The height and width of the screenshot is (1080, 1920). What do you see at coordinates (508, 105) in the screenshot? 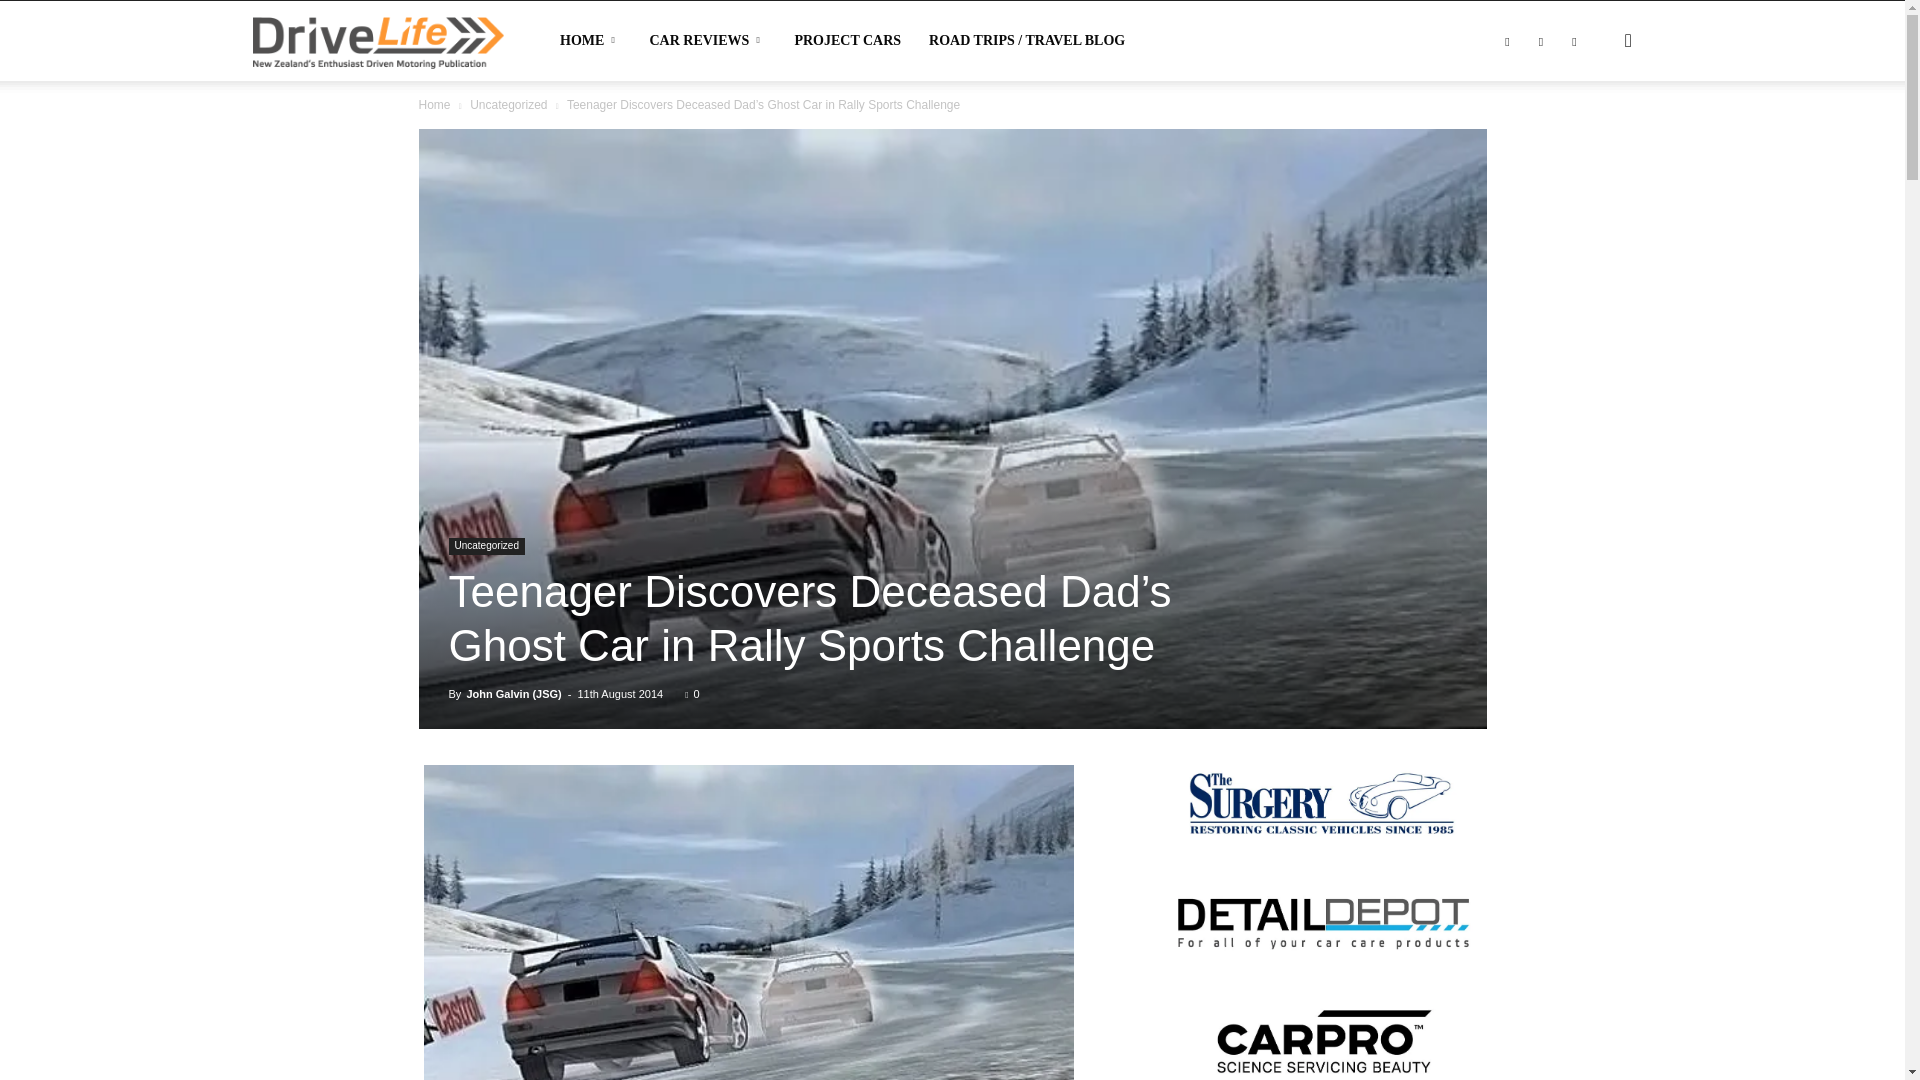
I see `Uncategorized` at bounding box center [508, 105].